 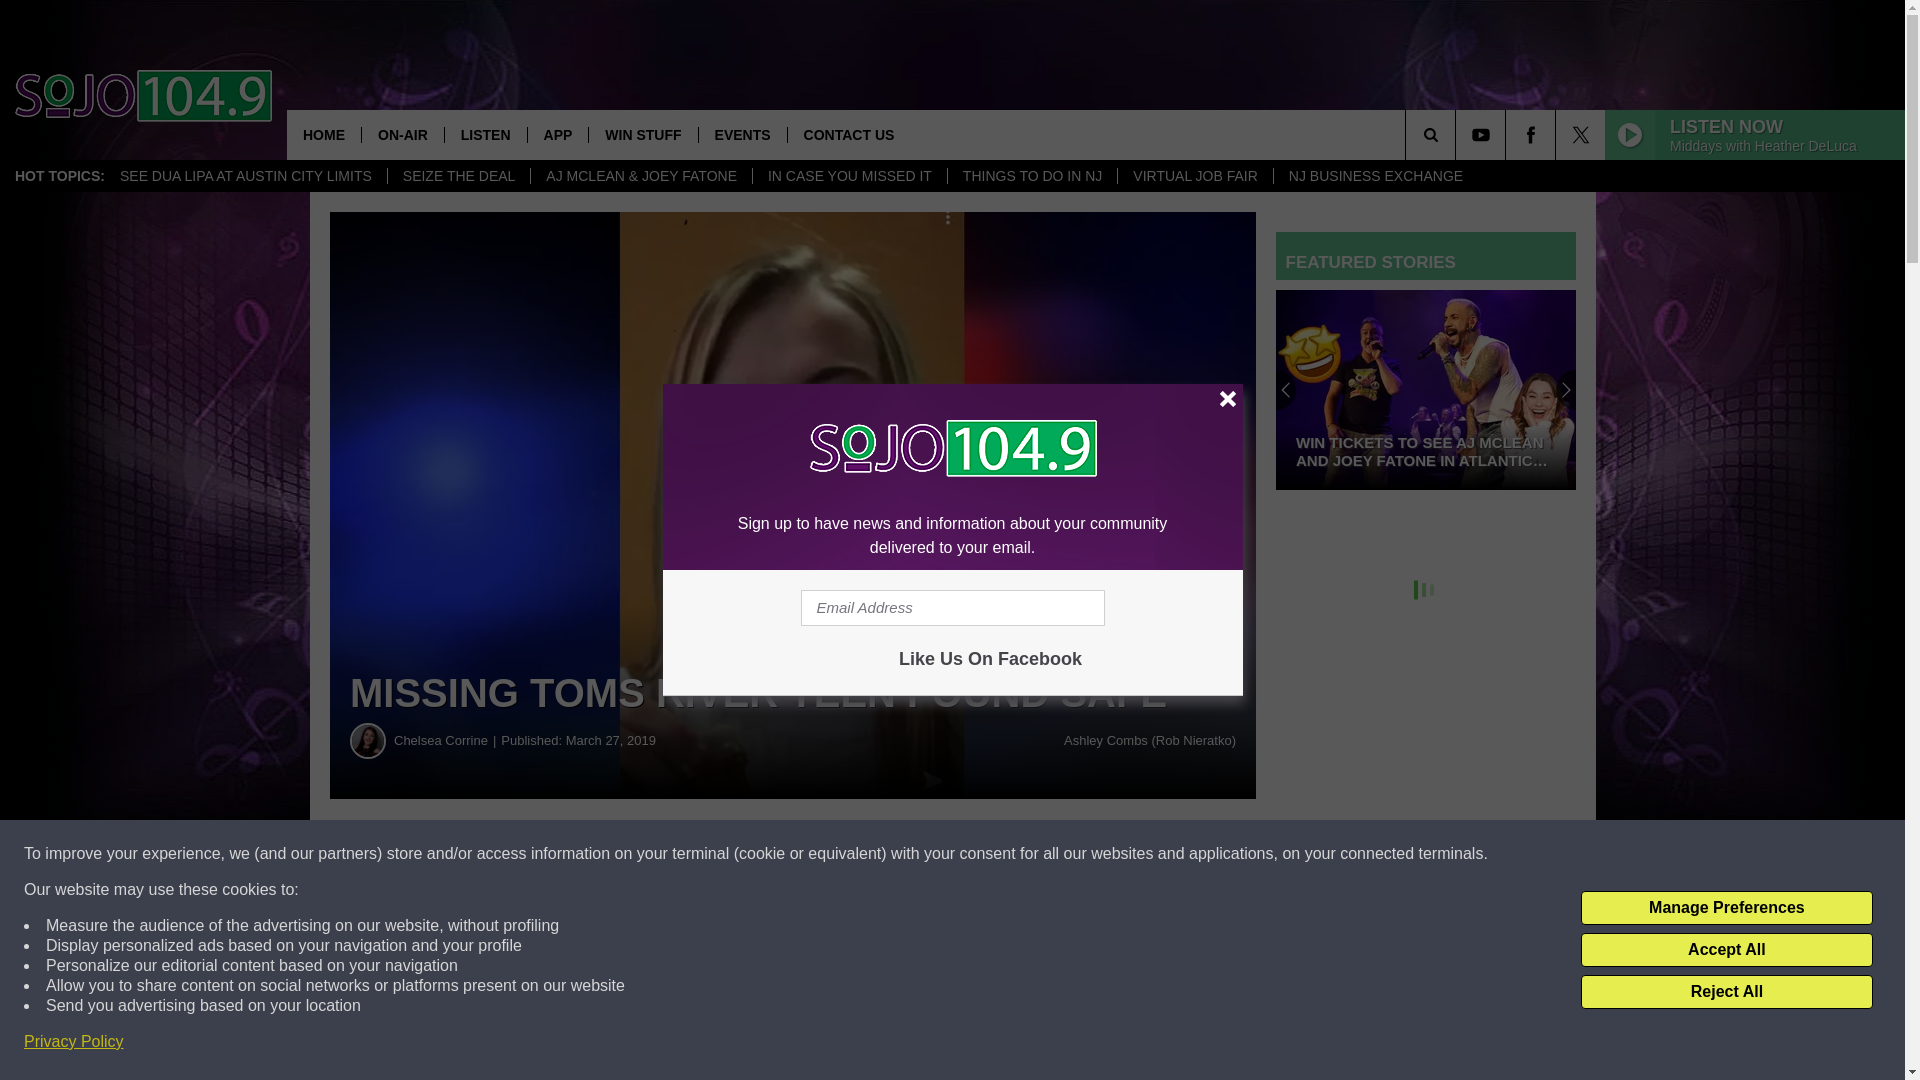 I want to click on VIRTUAL JOB FAIR, so click(x=1194, y=176).